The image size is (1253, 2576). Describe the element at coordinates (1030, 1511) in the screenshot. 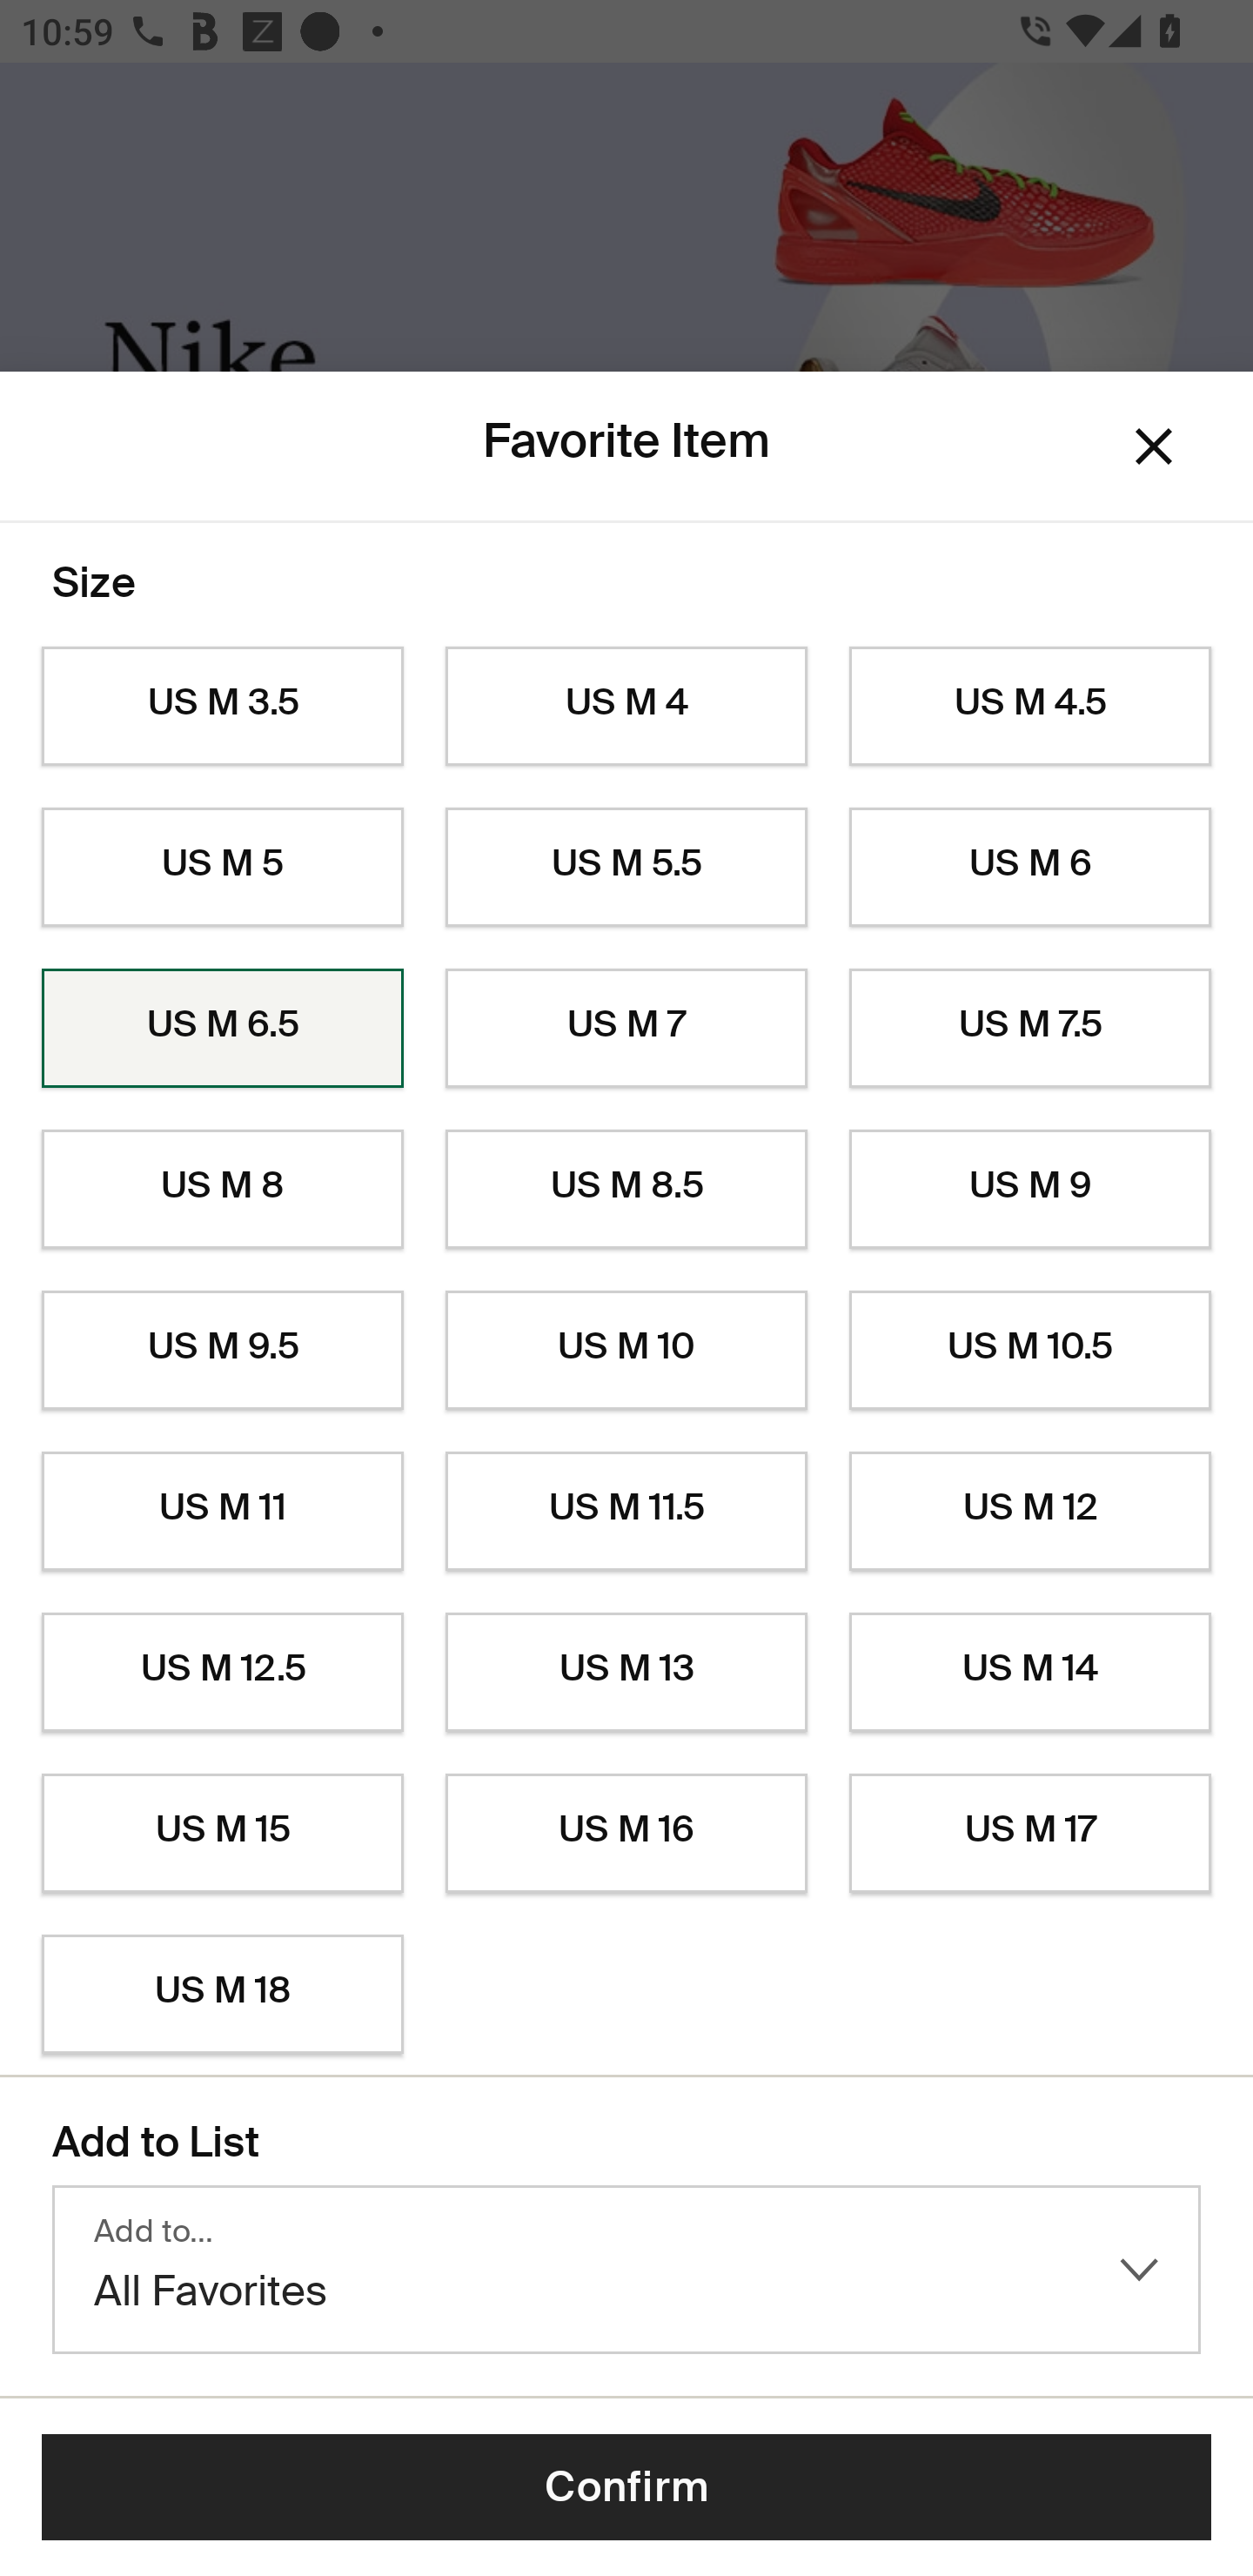

I see `US M 12` at that location.